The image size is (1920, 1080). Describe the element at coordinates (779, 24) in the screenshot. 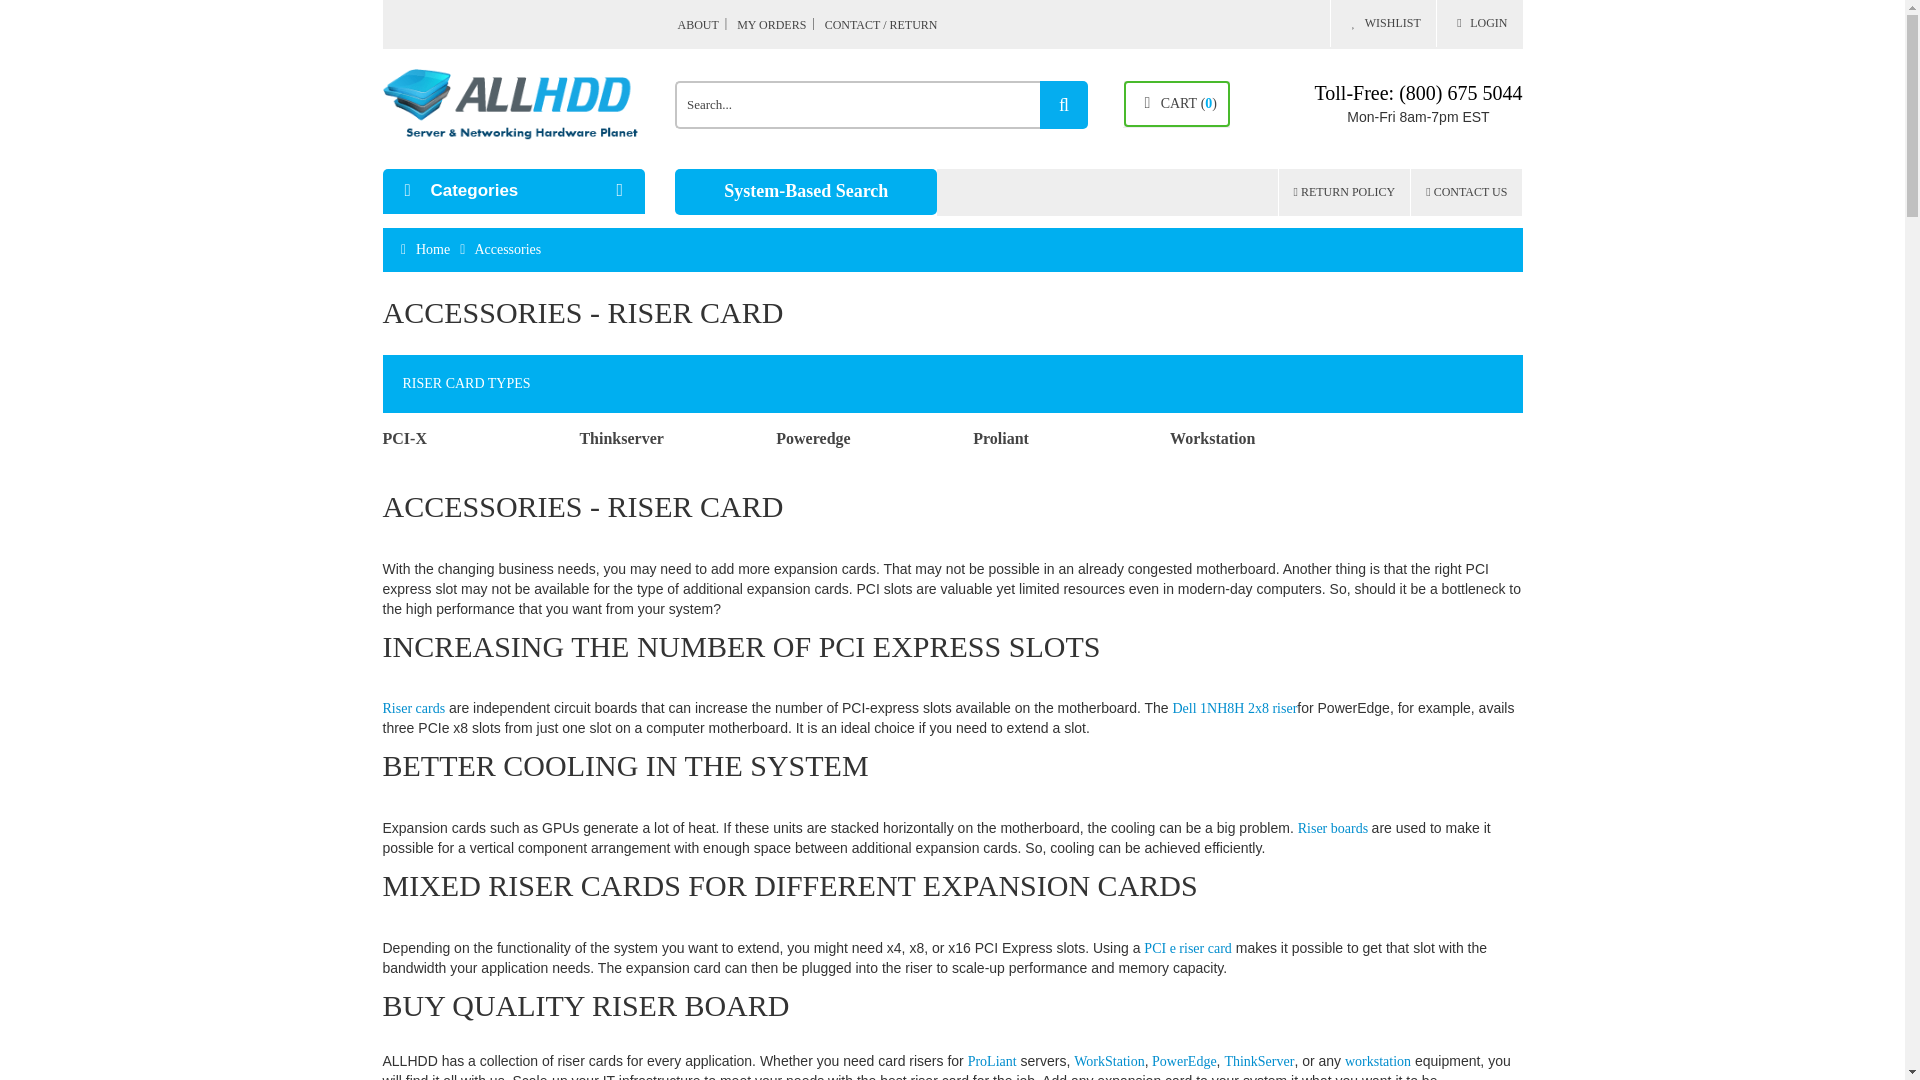

I see `MY ORDERS` at that location.